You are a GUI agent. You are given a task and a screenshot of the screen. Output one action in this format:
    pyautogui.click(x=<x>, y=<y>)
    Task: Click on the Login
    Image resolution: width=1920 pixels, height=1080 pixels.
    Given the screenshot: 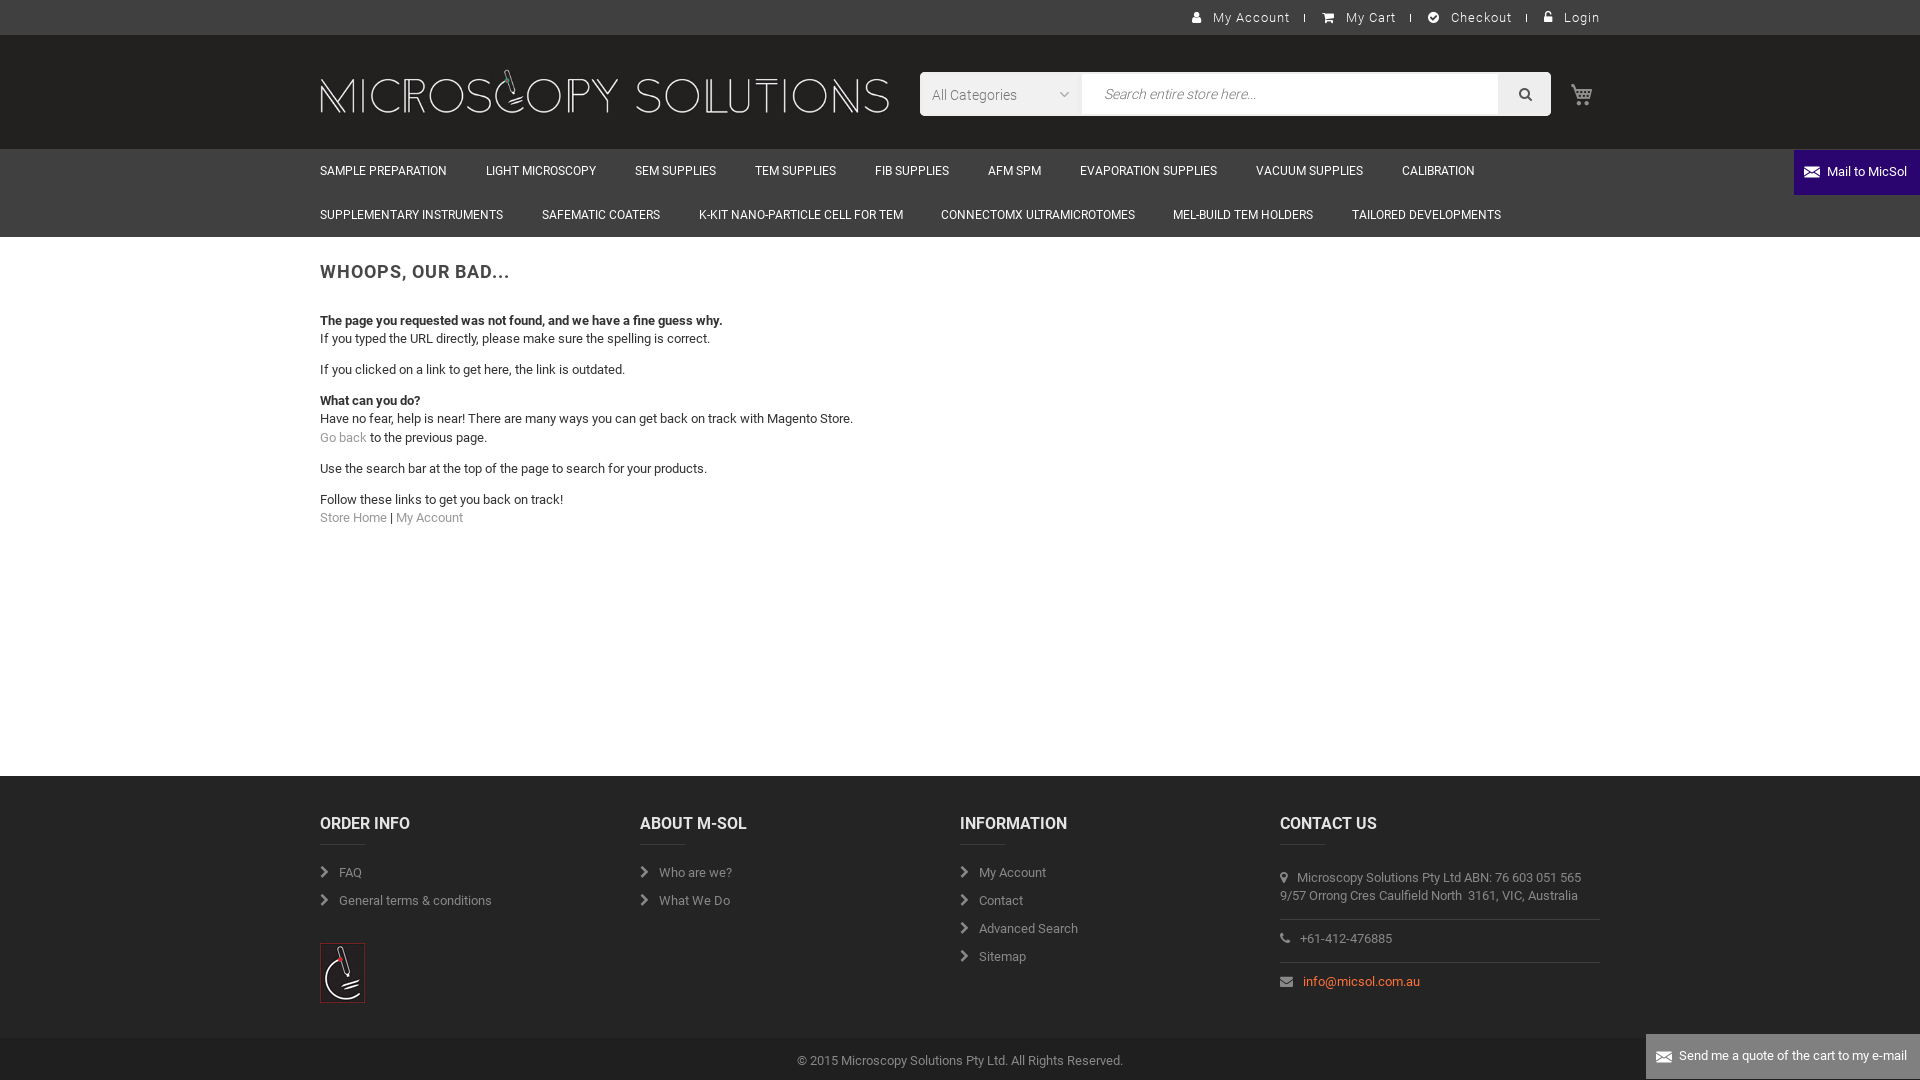 What is the action you would take?
    pyautogui.click(x=1564, y=18)
    